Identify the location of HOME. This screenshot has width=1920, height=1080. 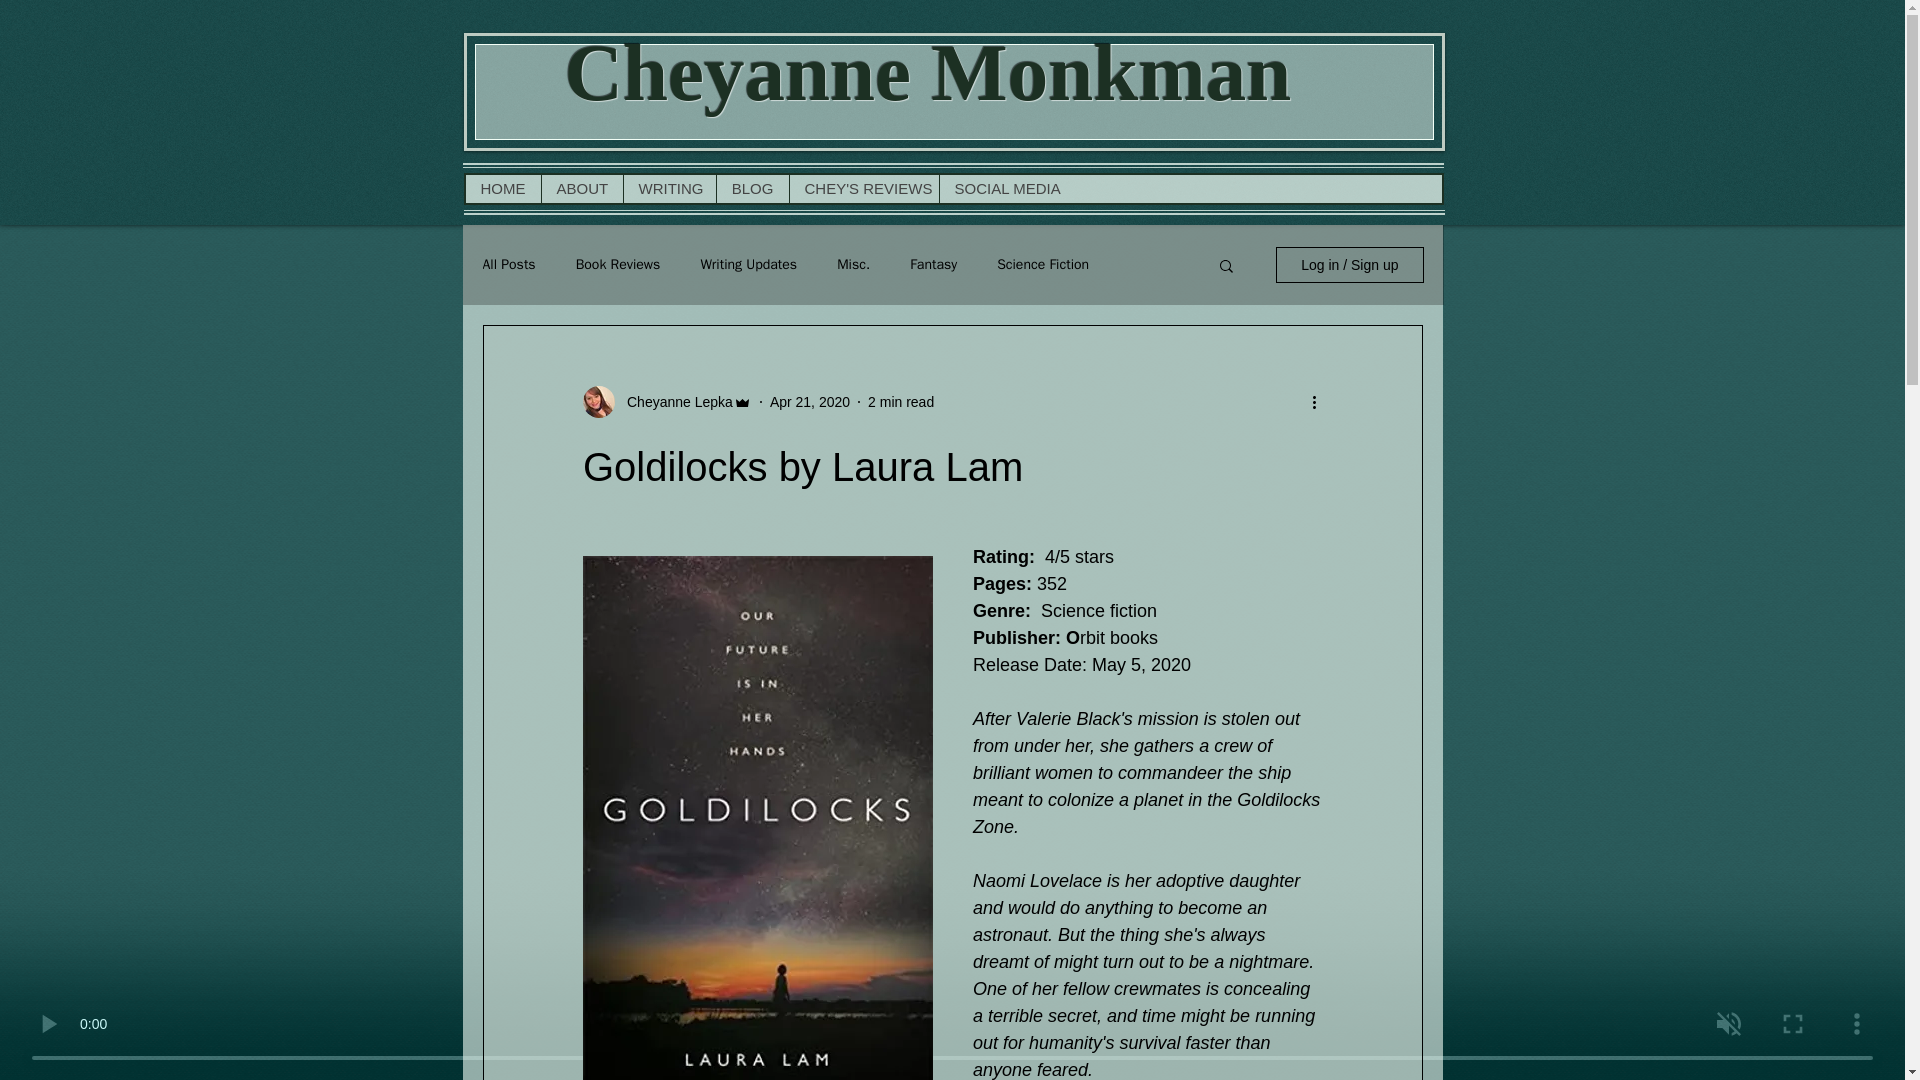
(504, 188).